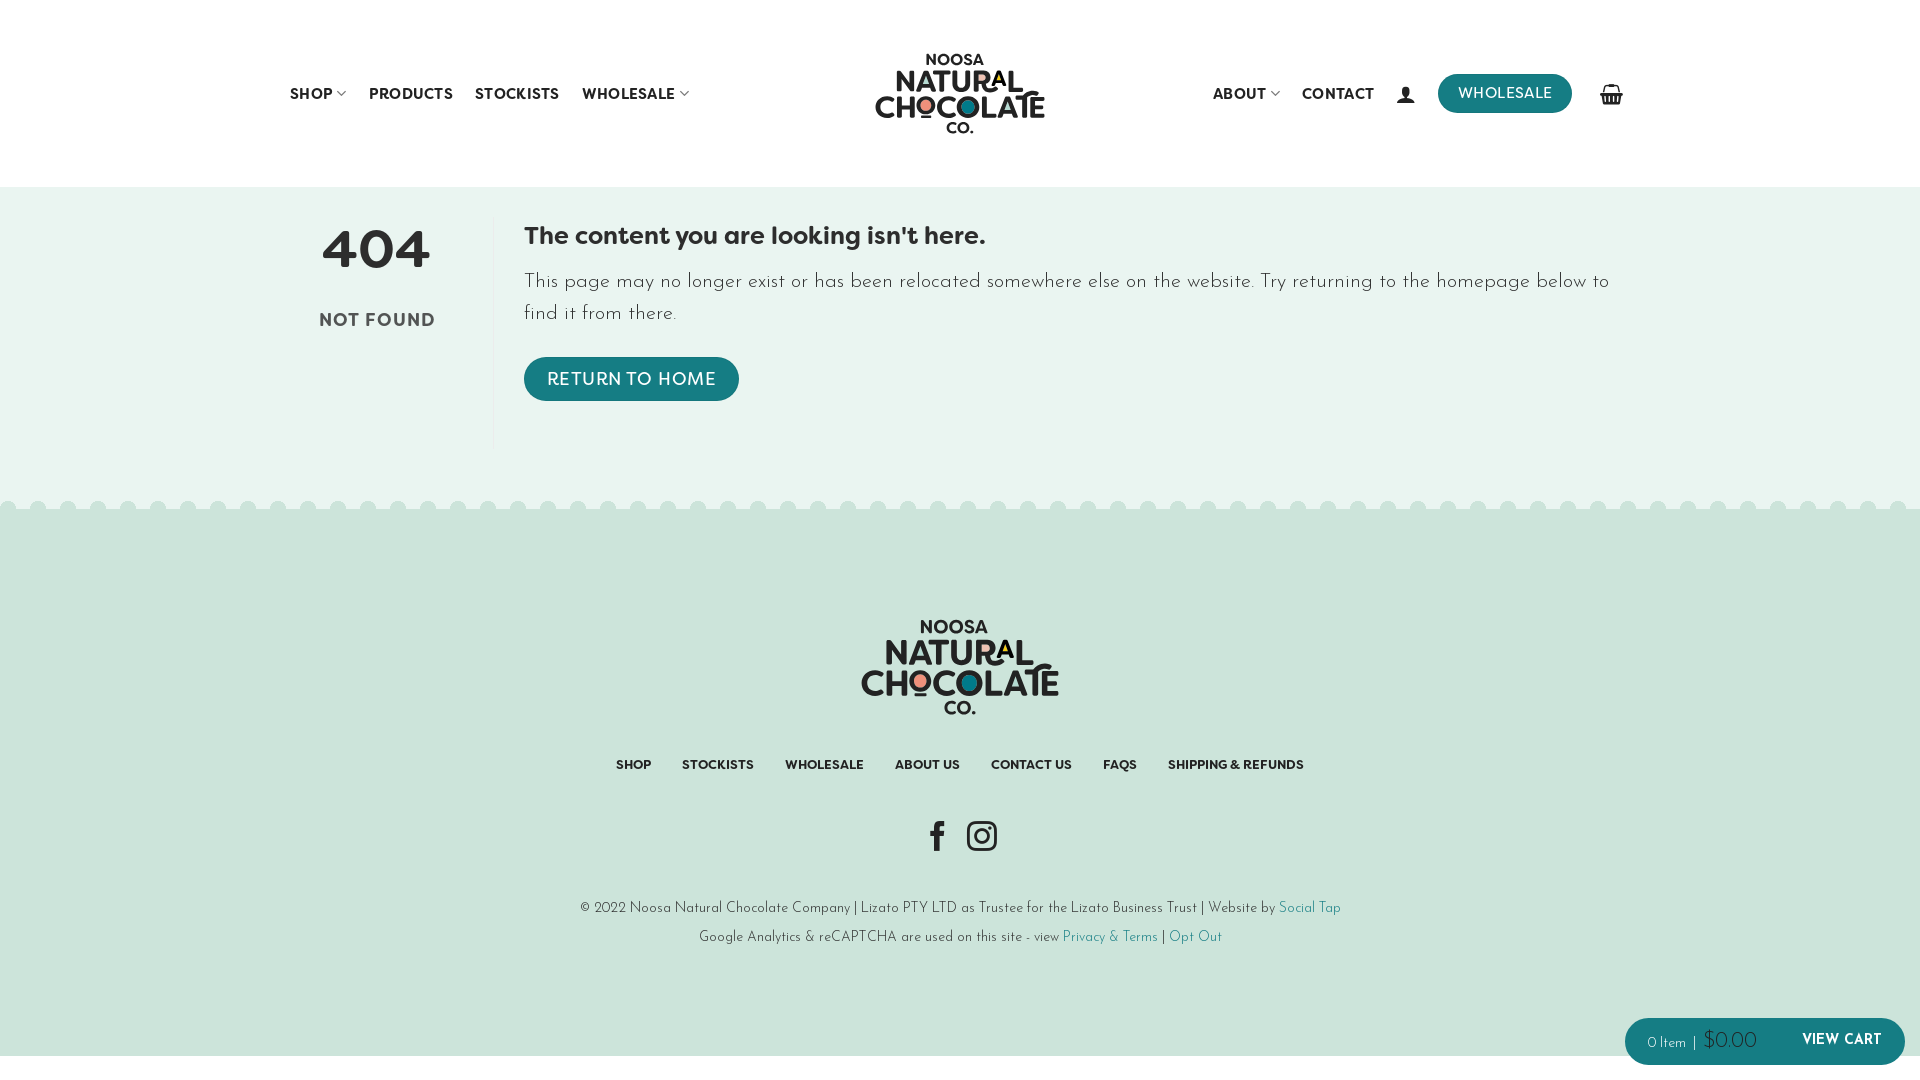  What do you see at coordinates (1236, 765) in the screenshot?
I see `SHIPPING & REFUNDS` at bounding box center [1236, 765].